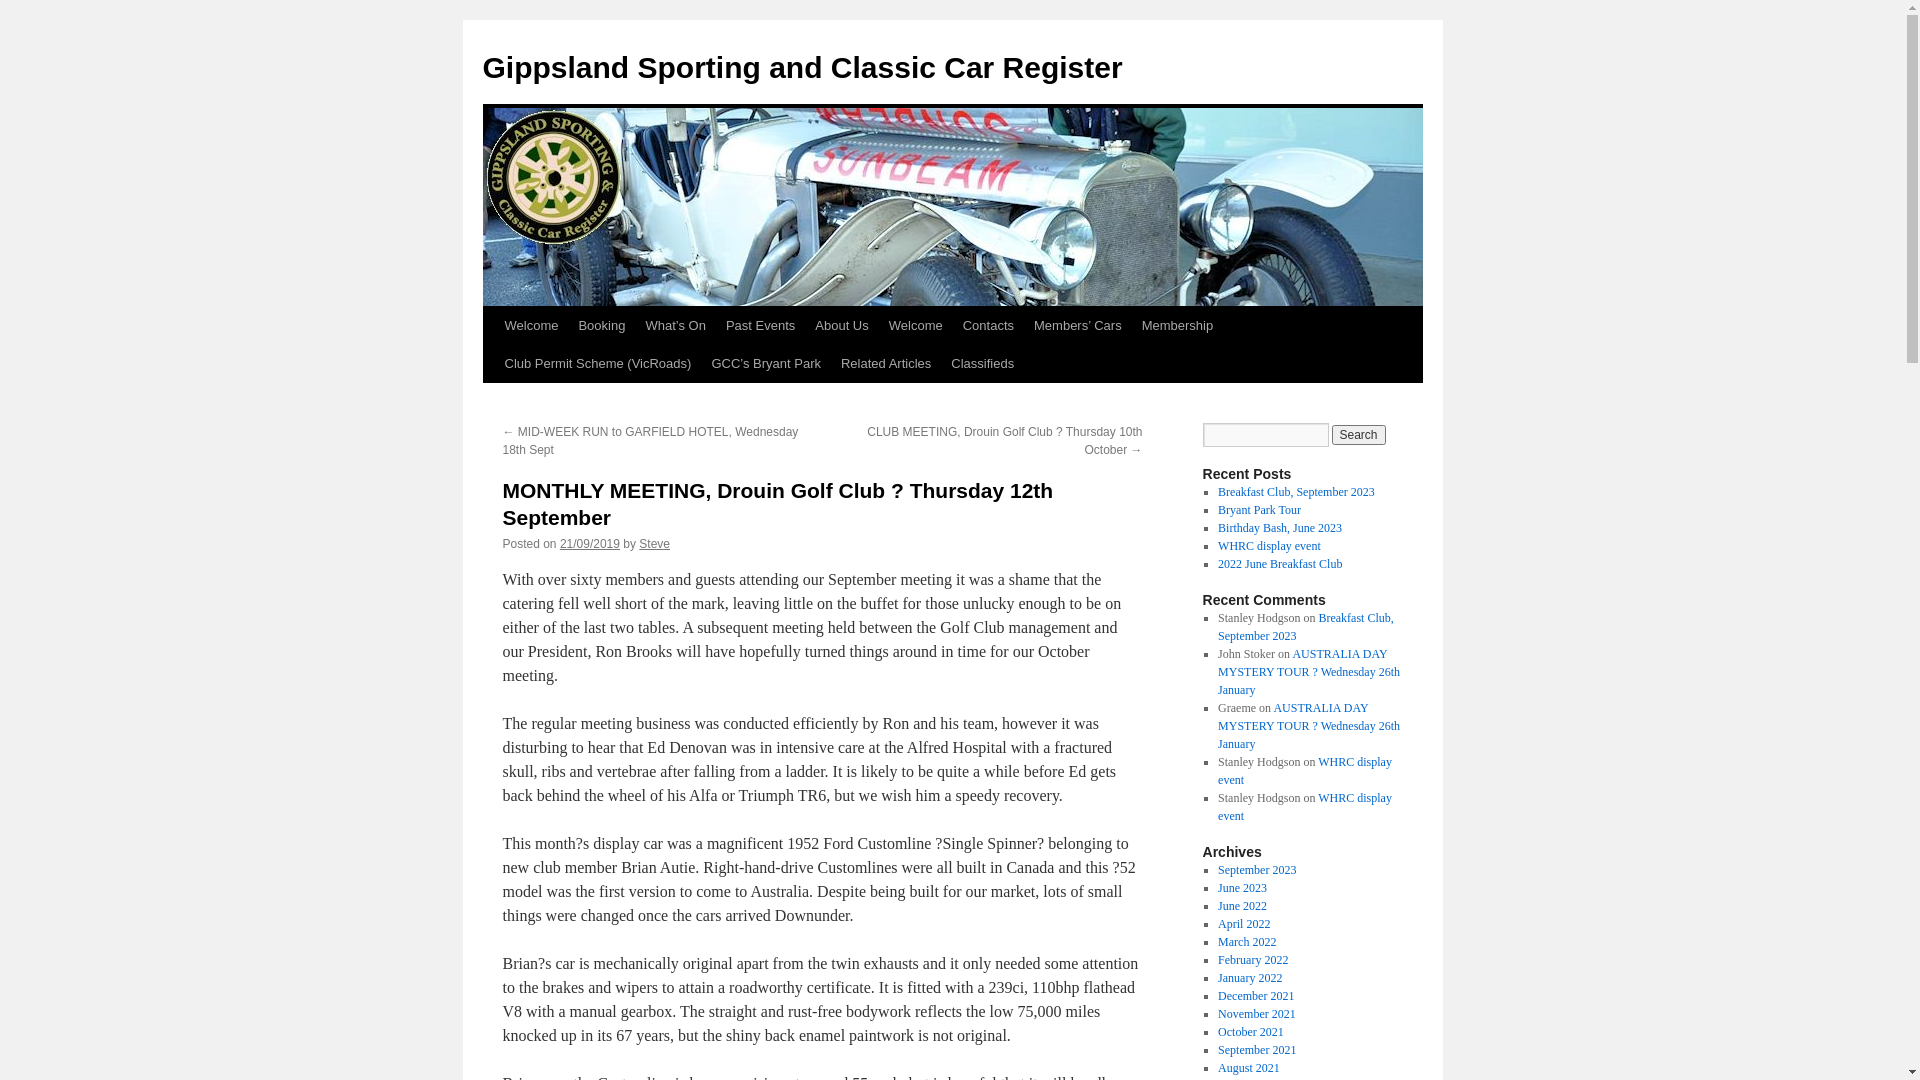  What do you see at coordinates (597, 364) in the screenshot?
I see `Club Permit Scheme (VicRoads)` at bounding box center [597, 364].